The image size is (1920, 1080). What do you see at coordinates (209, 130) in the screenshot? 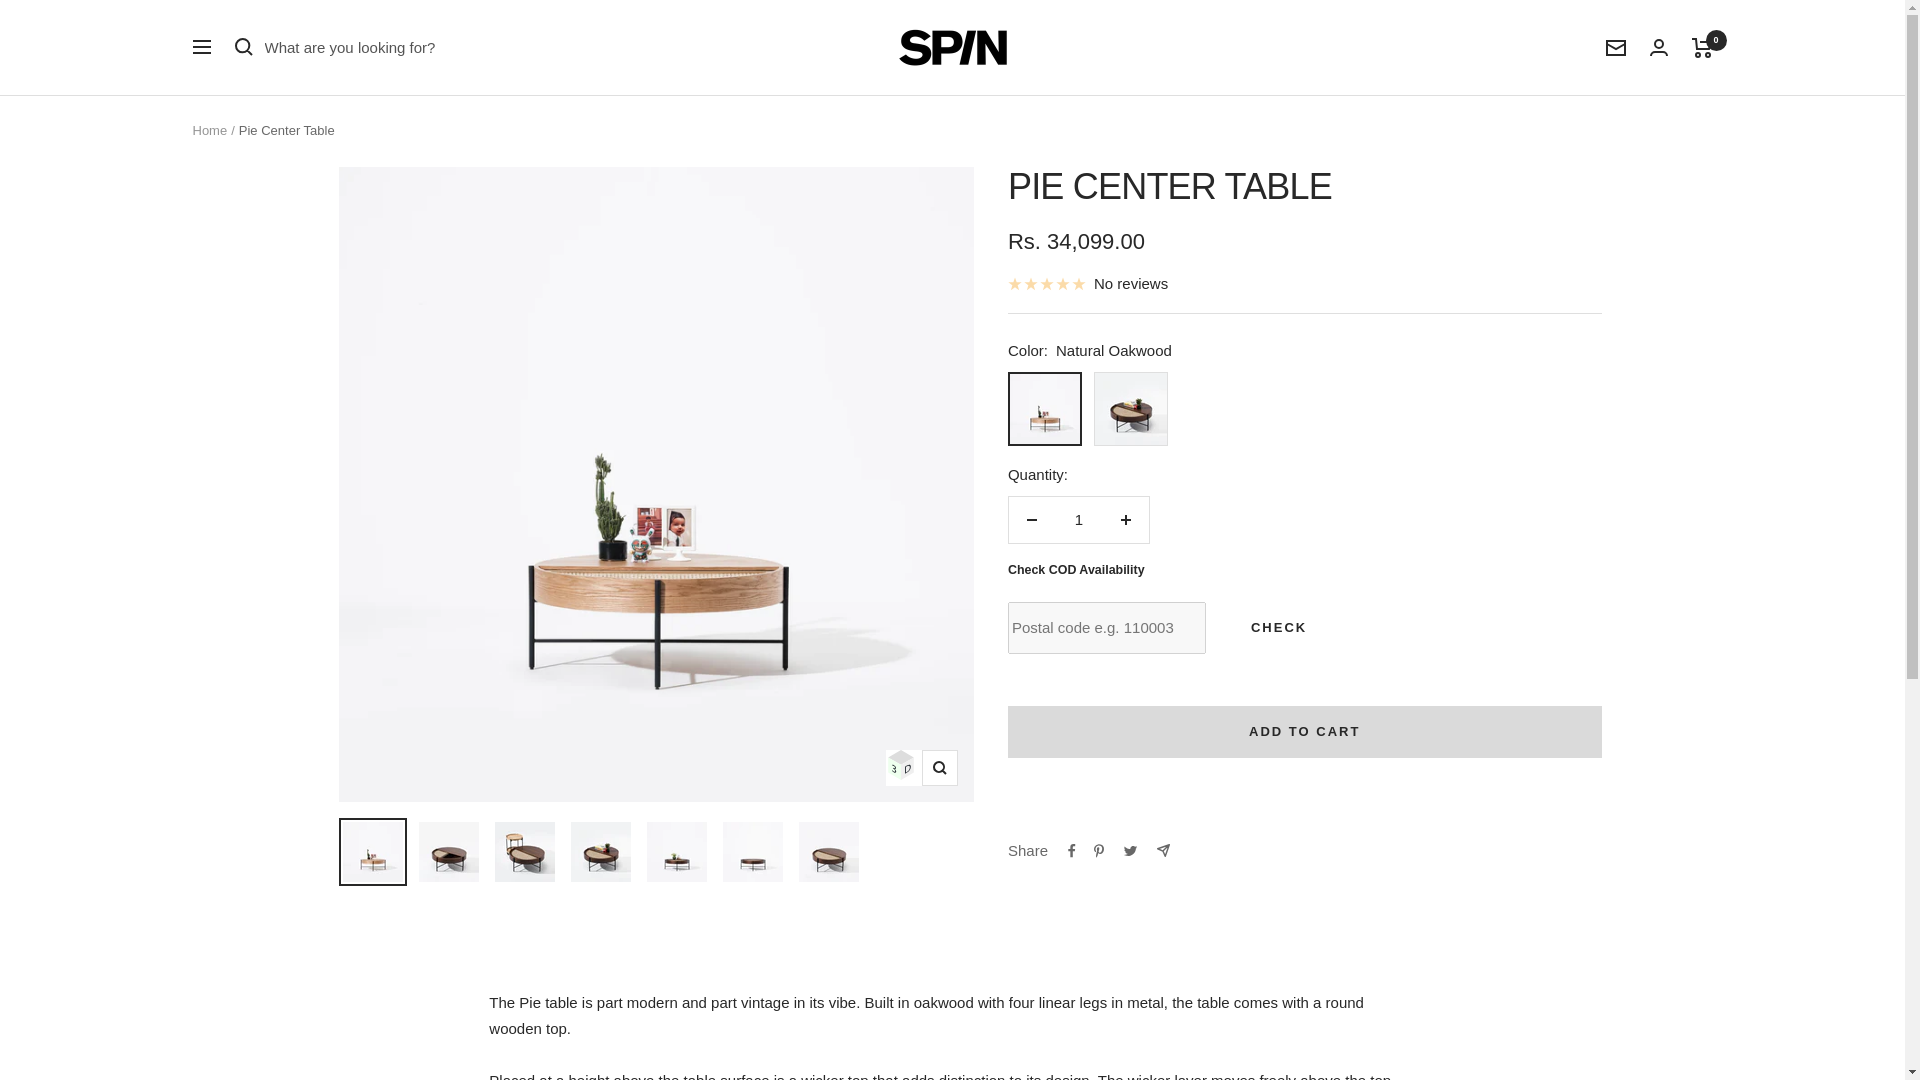
I see `Home` at bounding box center [209, 130].